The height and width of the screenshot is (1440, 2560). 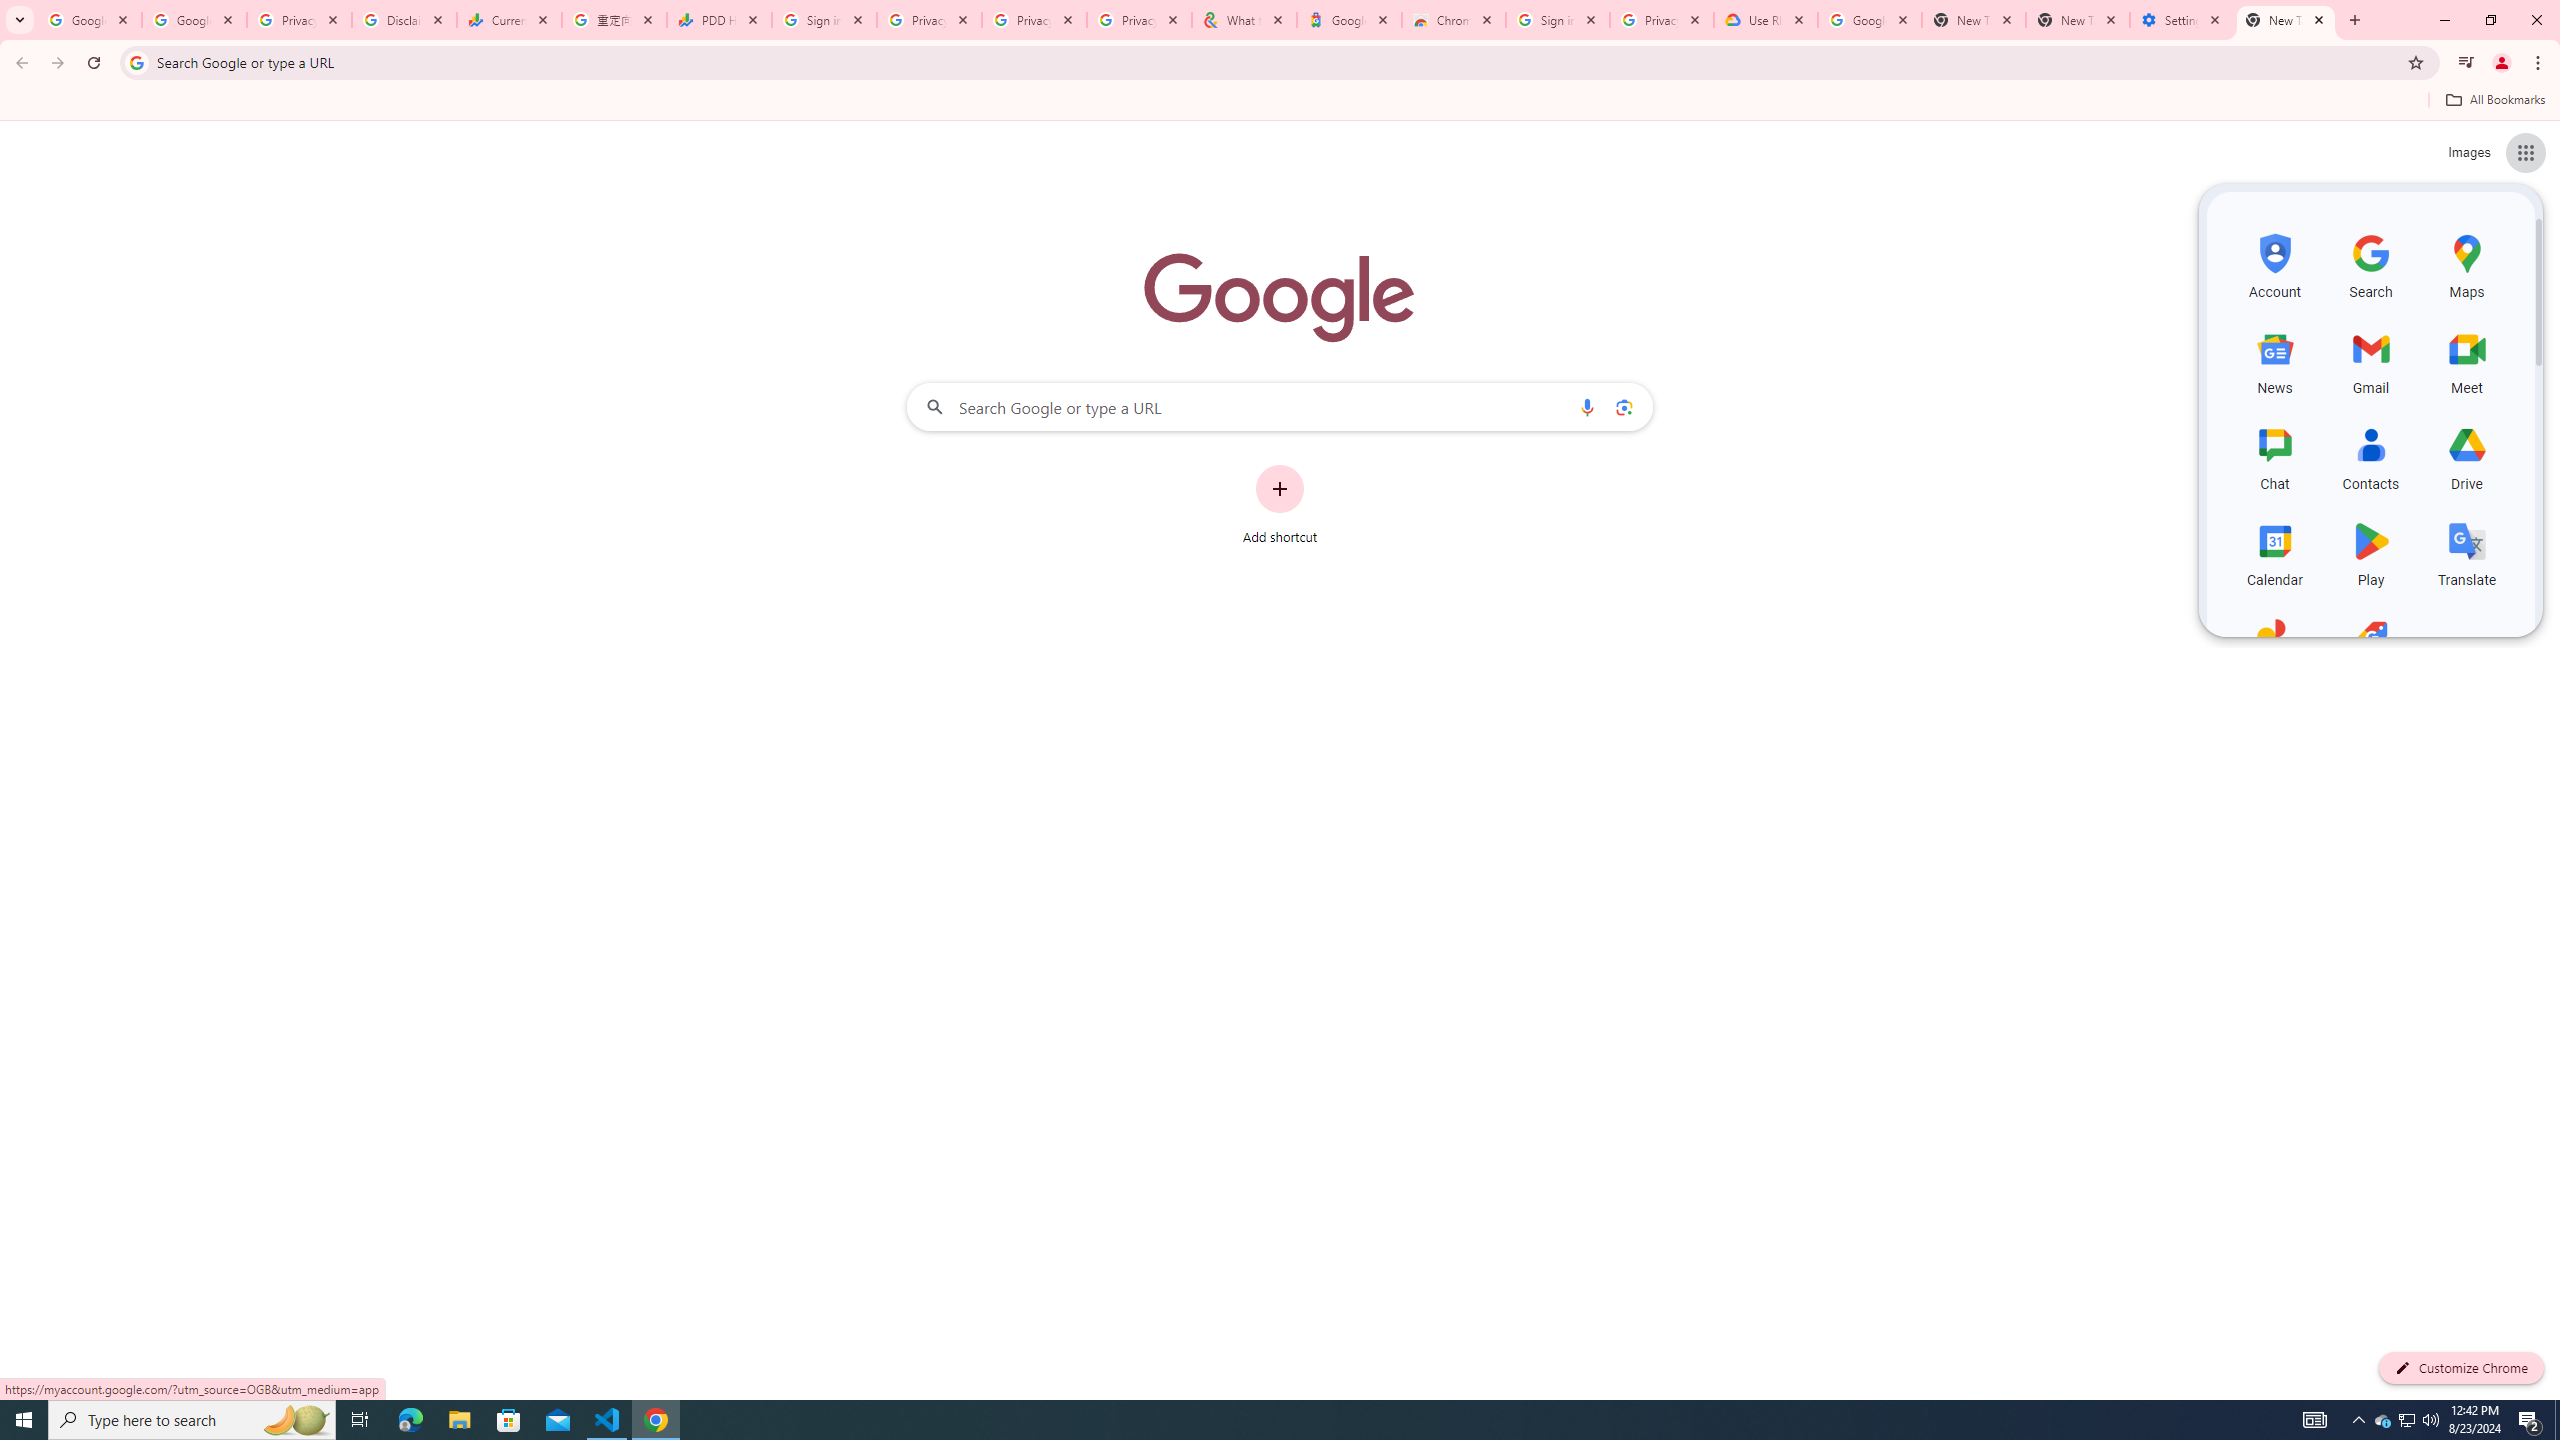 What do you see at coordinates (1348, 20) in the screenshot?
I see `Google` at bounding box center [1348, 20].